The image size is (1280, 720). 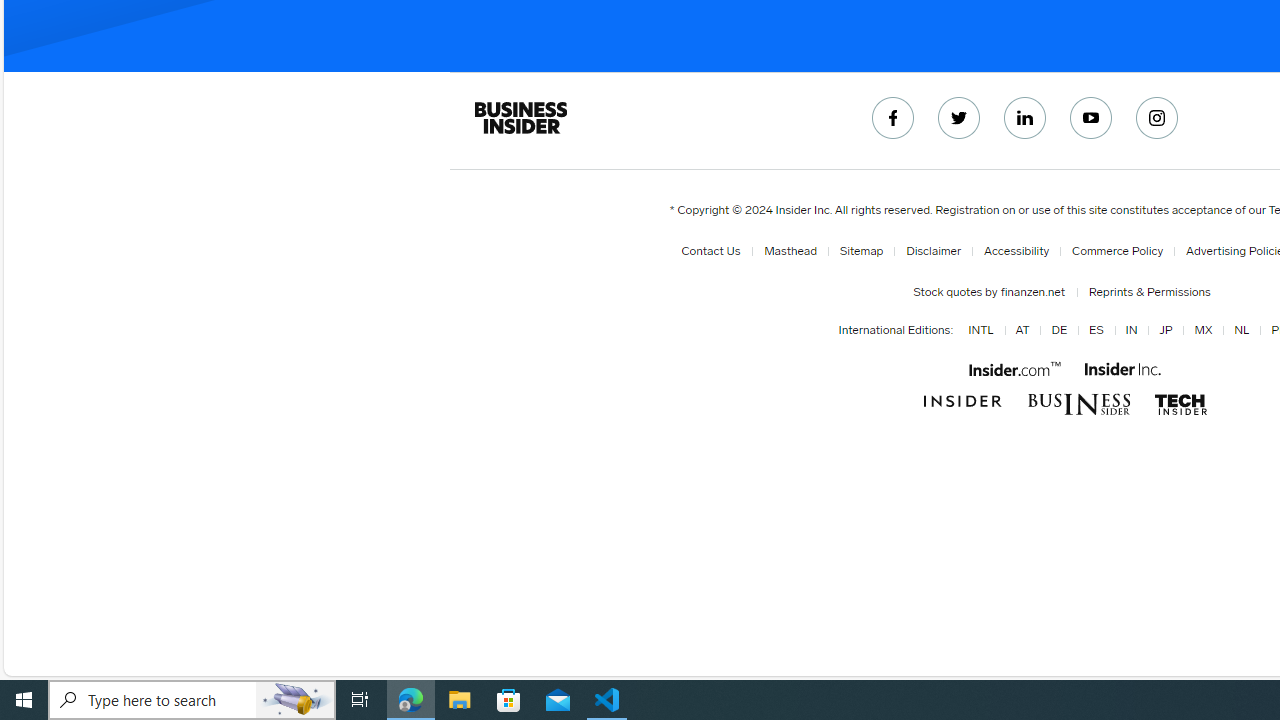 What do you see at coordinates (1012, 251) in the screenshot?
I see `Accessibility` at bounding box center [1012, 251].